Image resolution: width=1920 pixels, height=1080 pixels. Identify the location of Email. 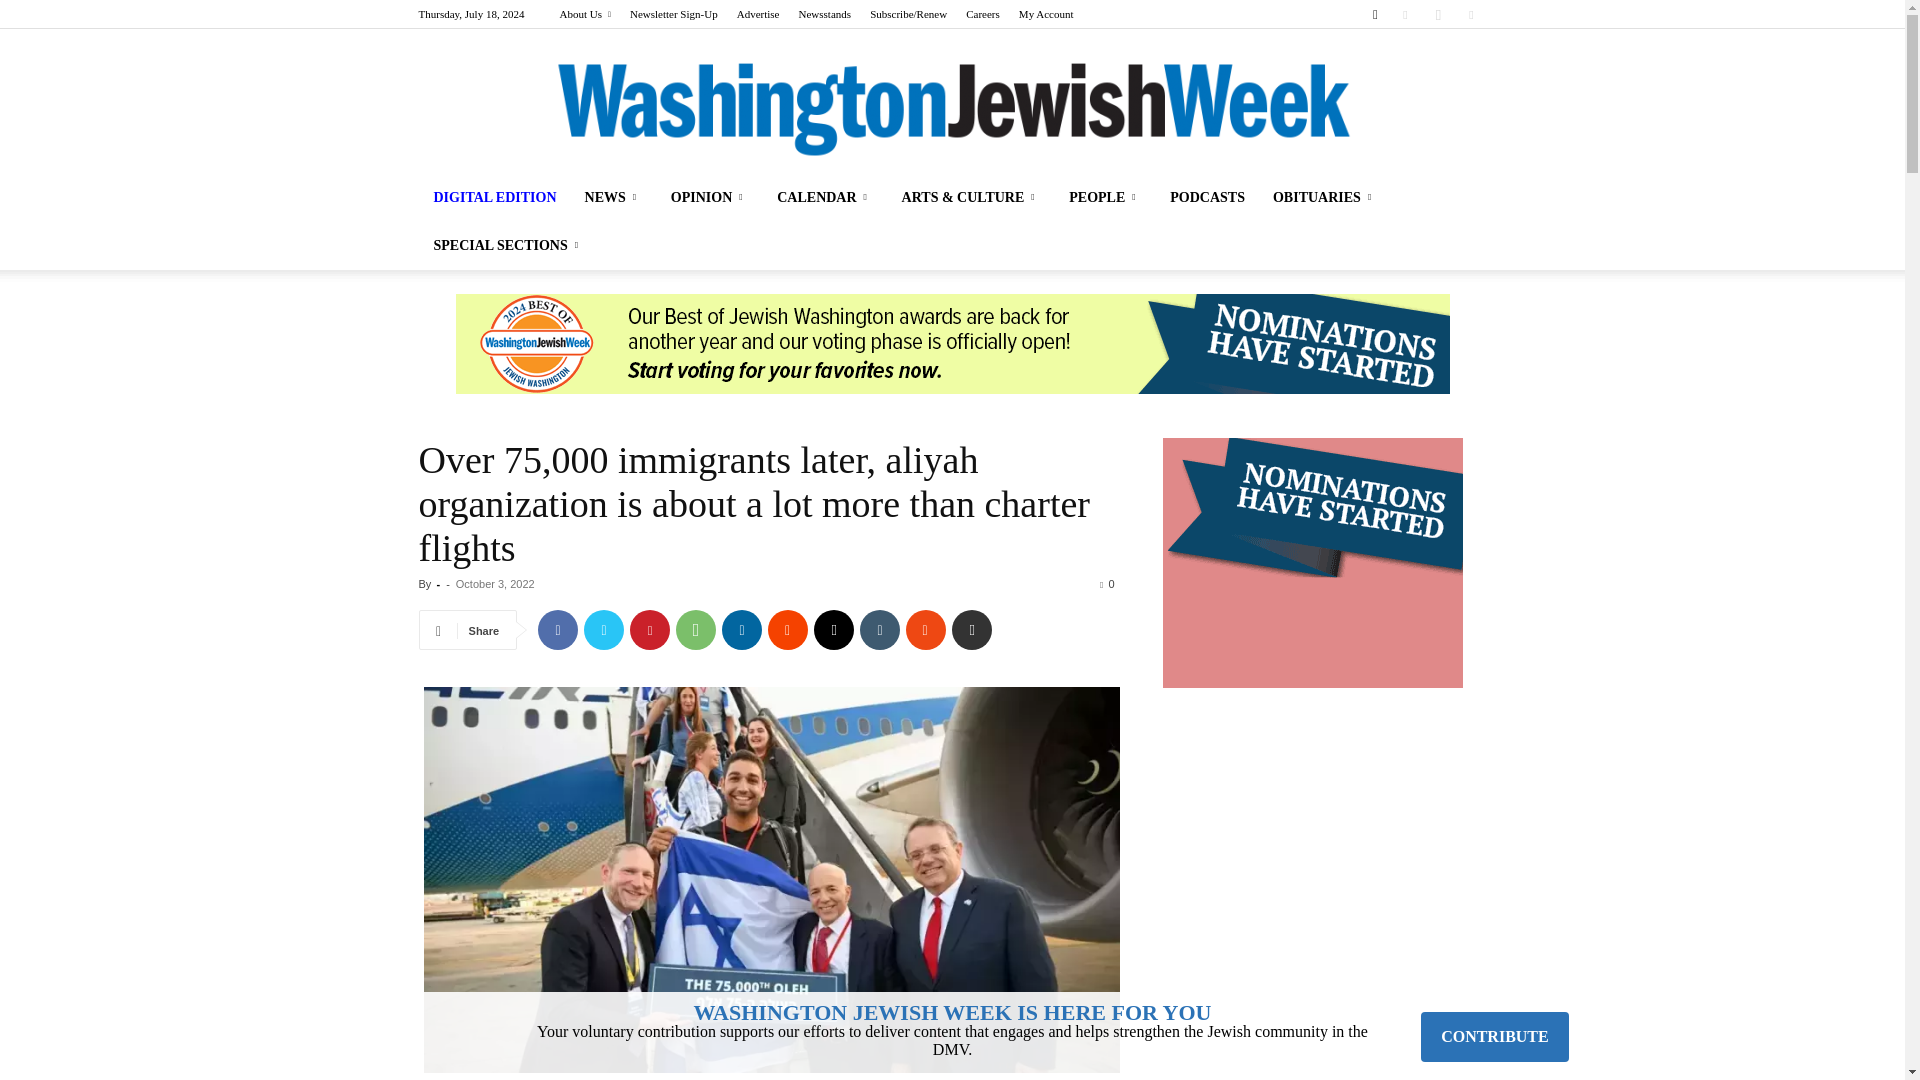
(834, 630).